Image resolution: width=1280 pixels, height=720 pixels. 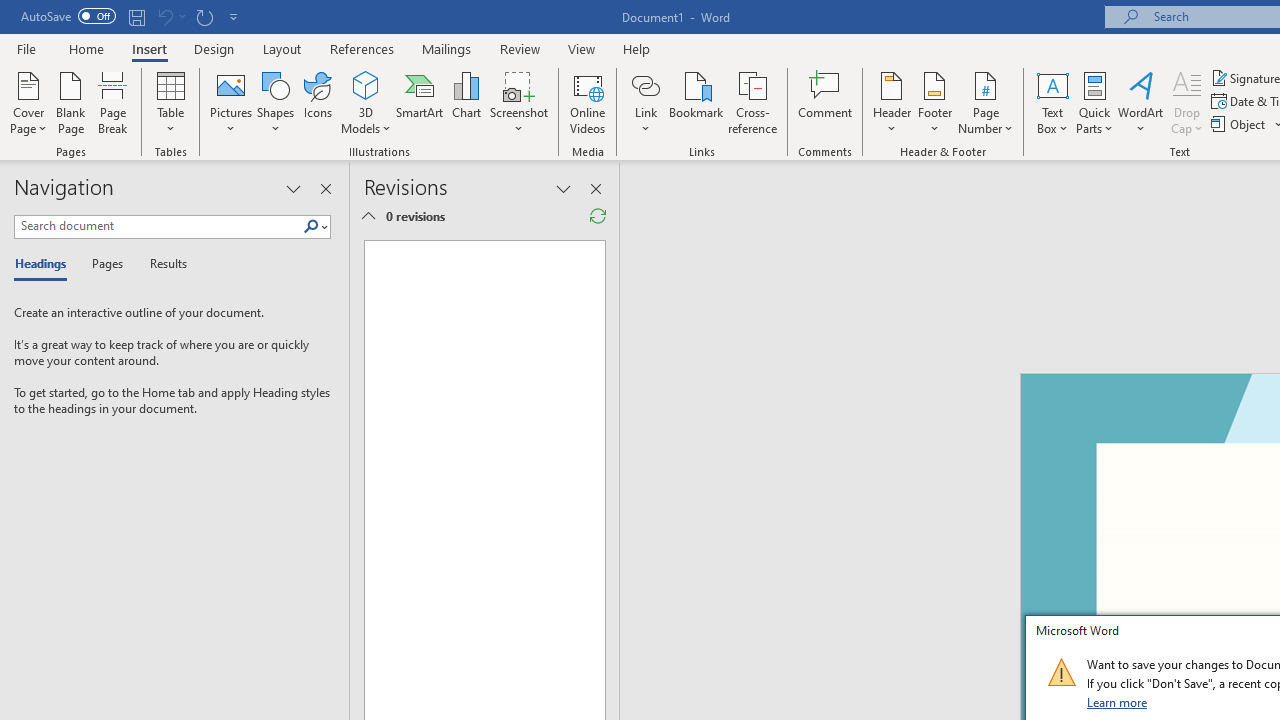 What do you see at coordinates (1061, 672) in the screenshot?
I see `Class: NetUIImage` at bounding box center [1061, 672].